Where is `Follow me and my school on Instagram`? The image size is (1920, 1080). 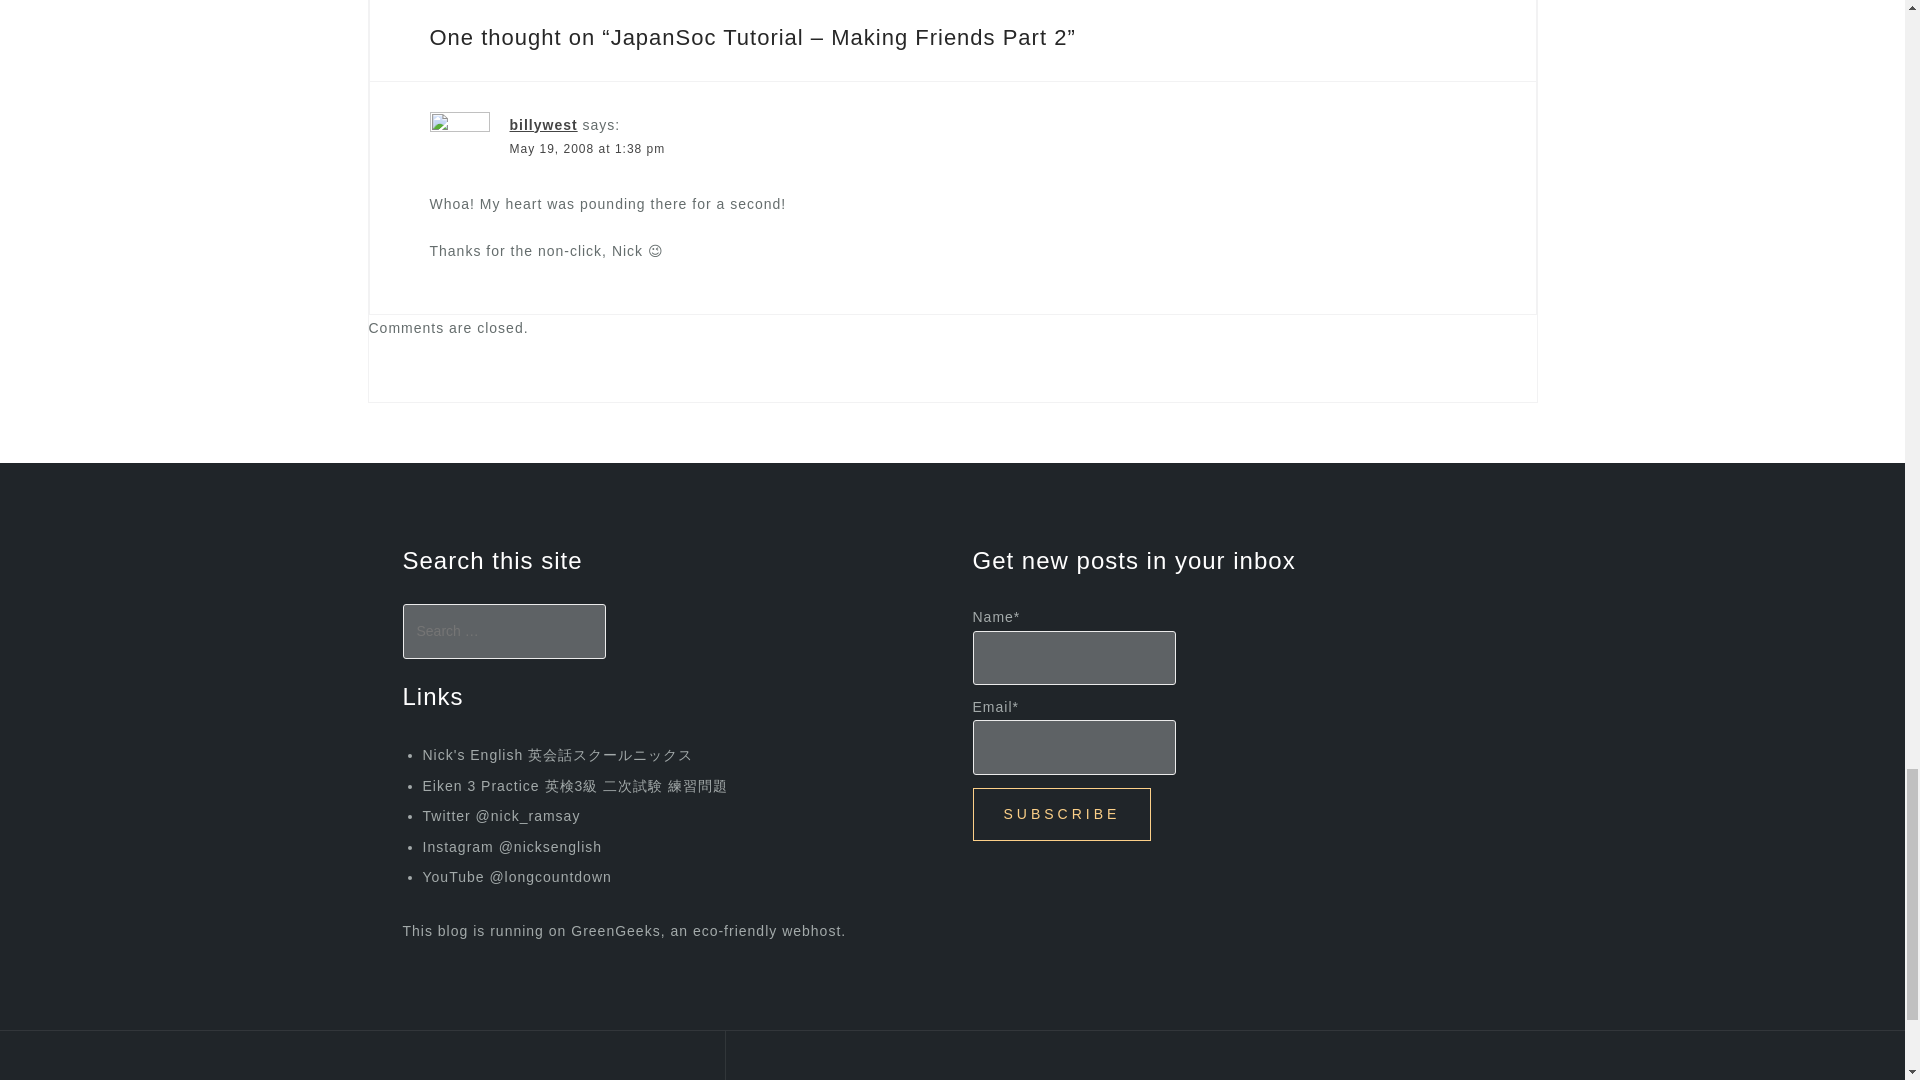 Follow me and my school on Instagram is located at coordinates (512, 847).